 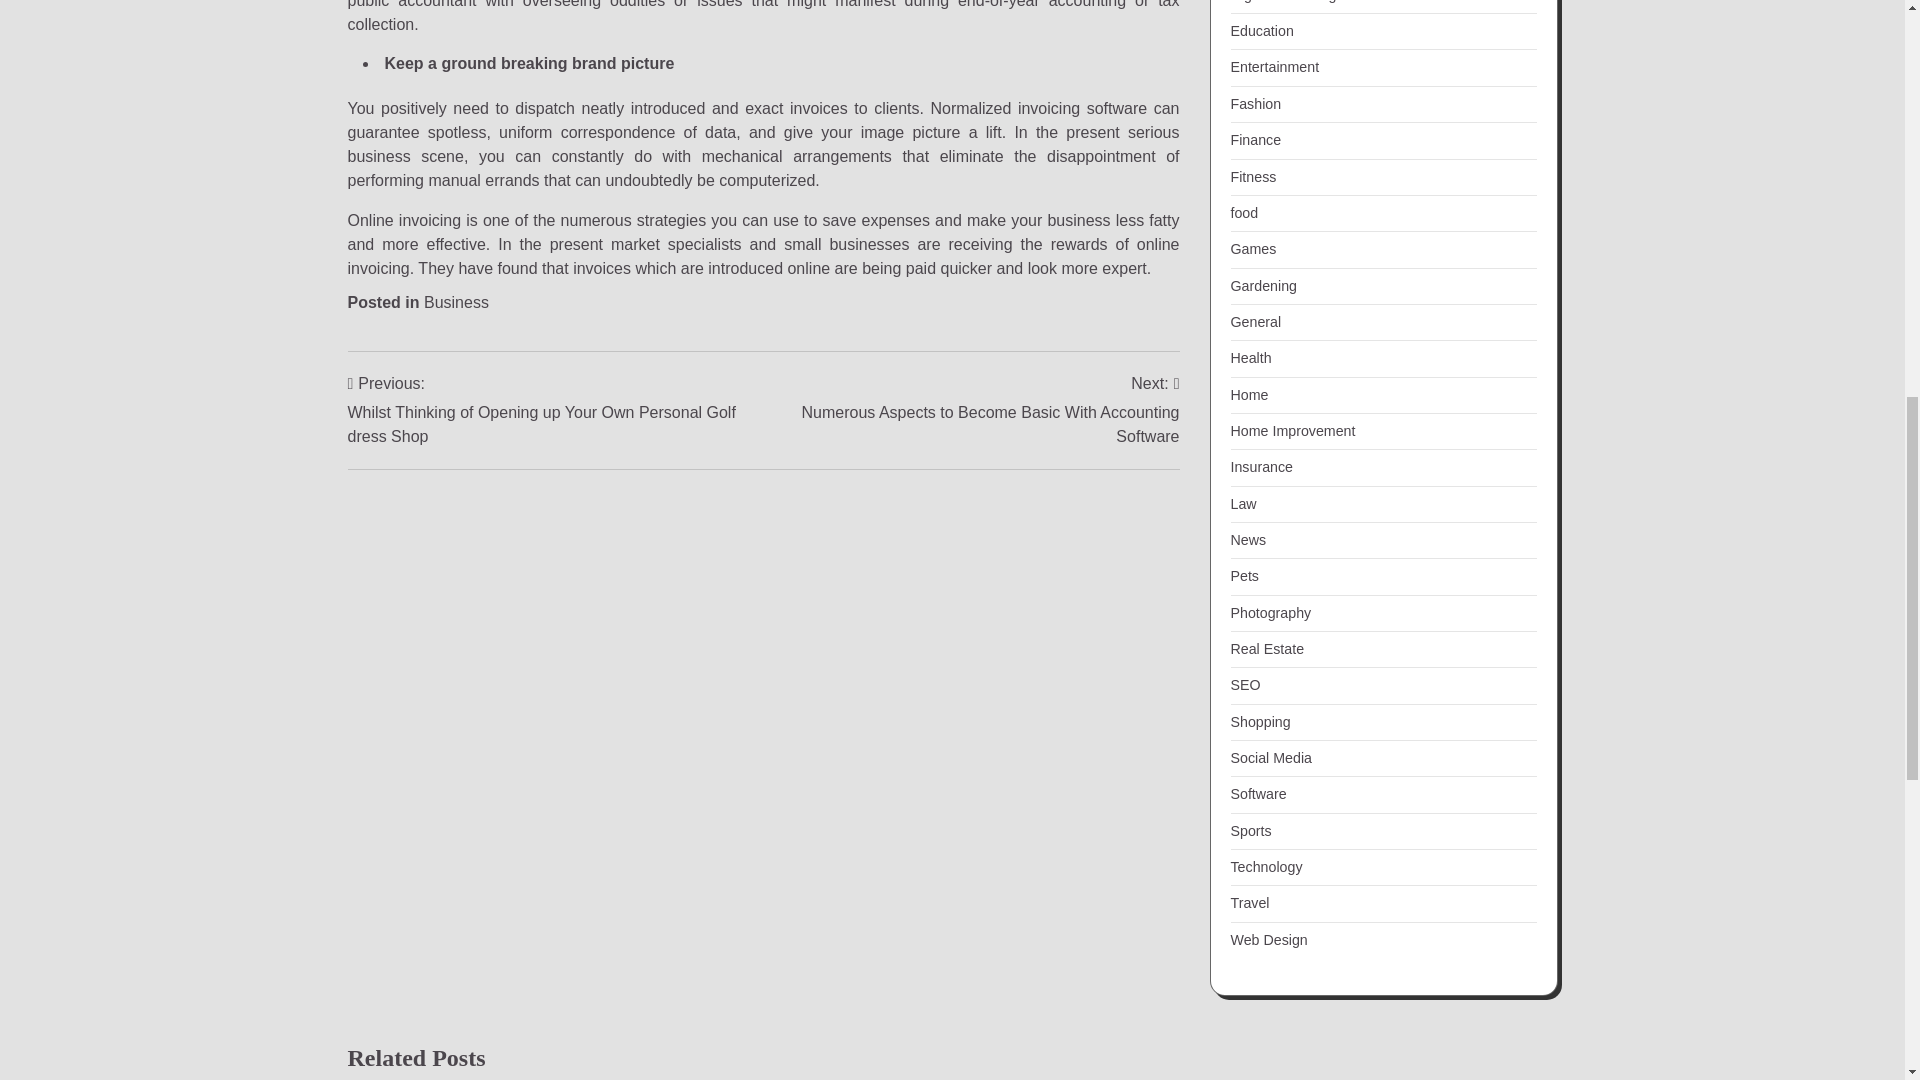 I want to click on food, so click(x=1244, y=213).